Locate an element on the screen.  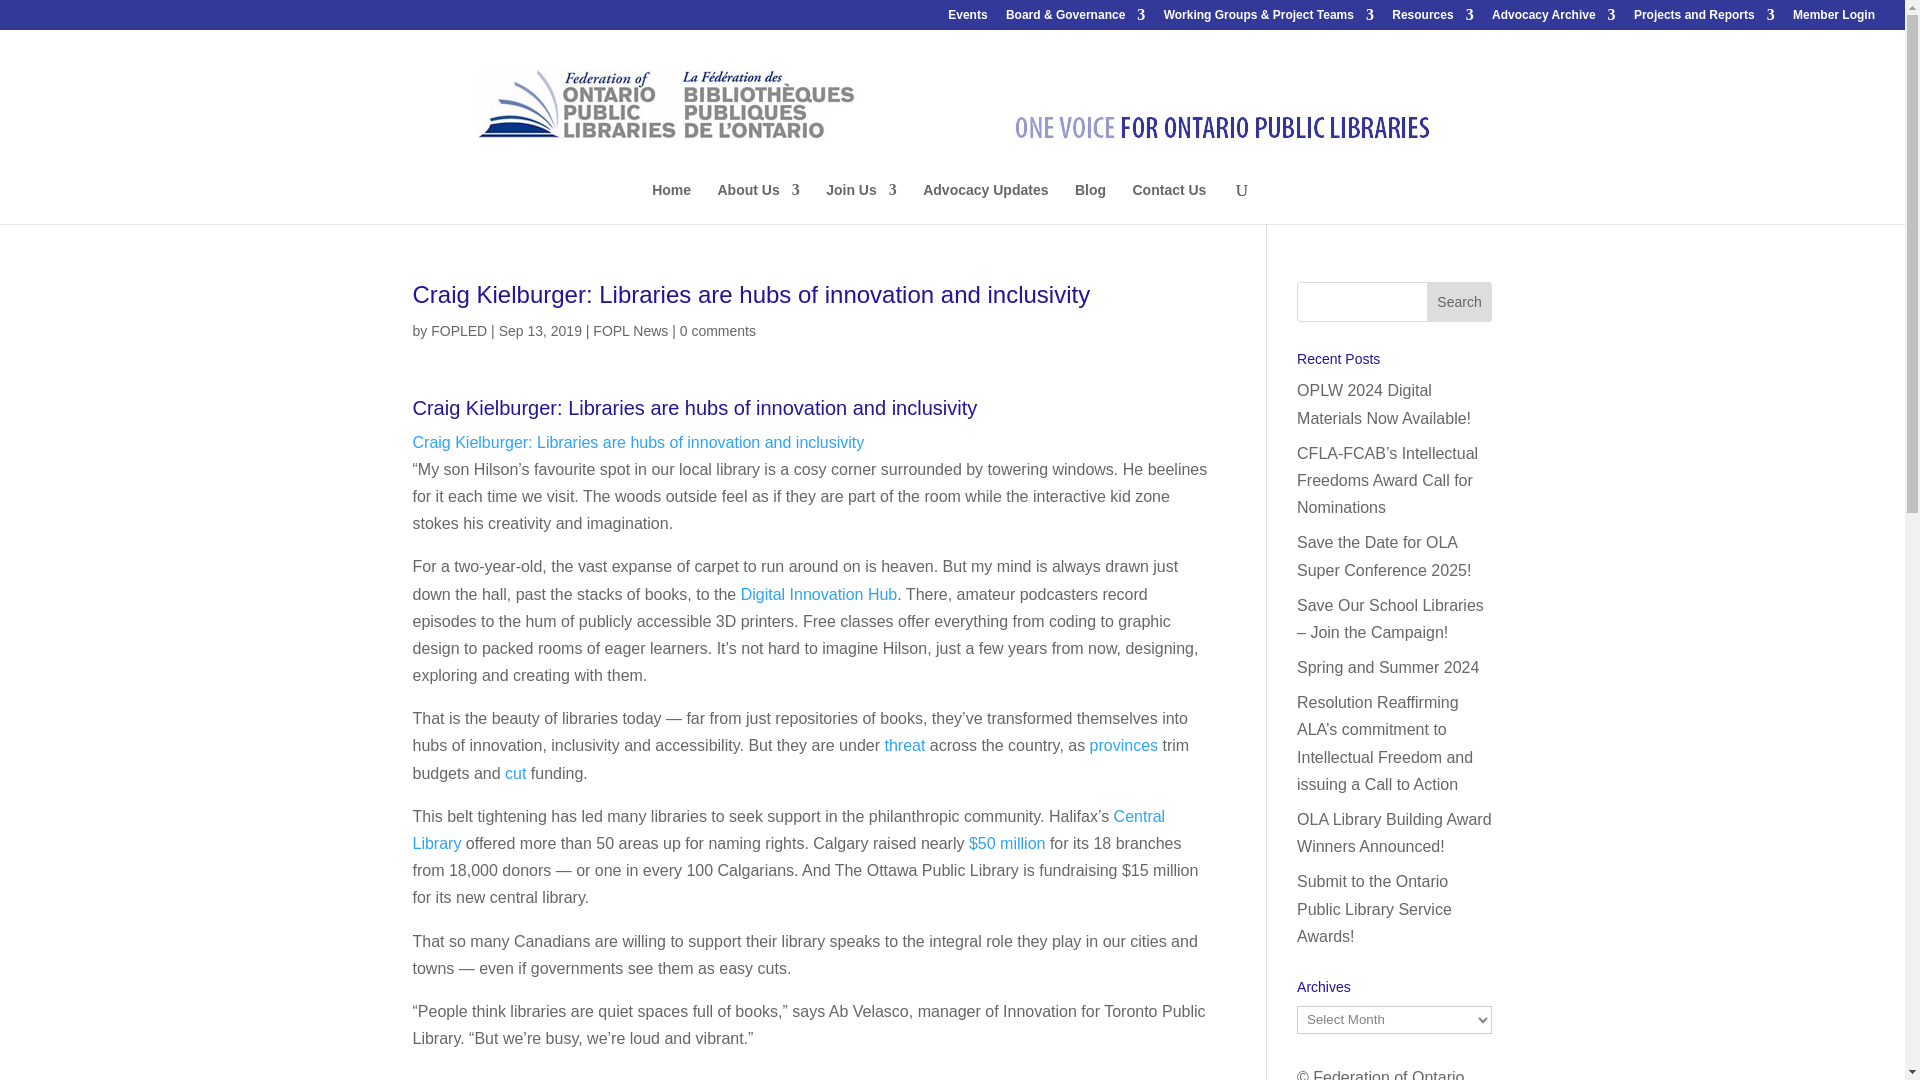
Search is located at coordinates (1460, 301).